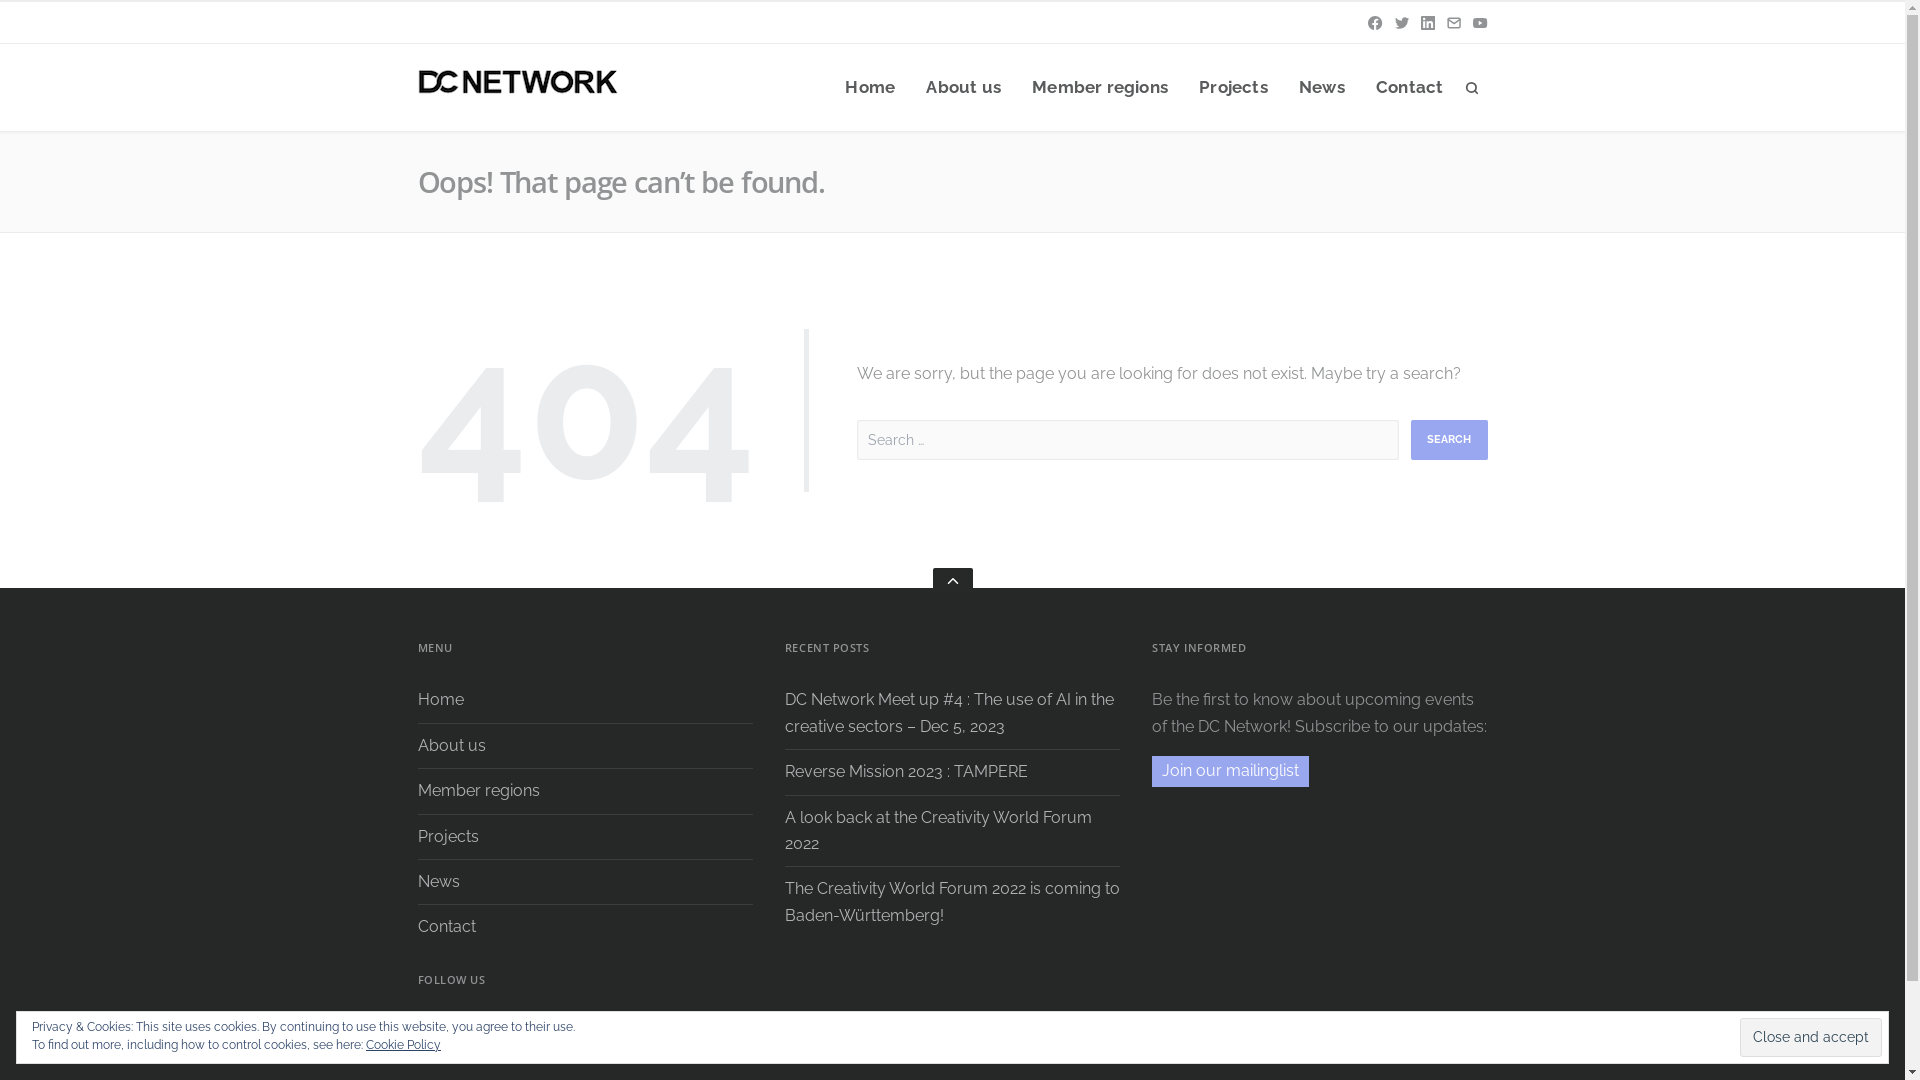  I want to click on Member regions, so click(479, 790).